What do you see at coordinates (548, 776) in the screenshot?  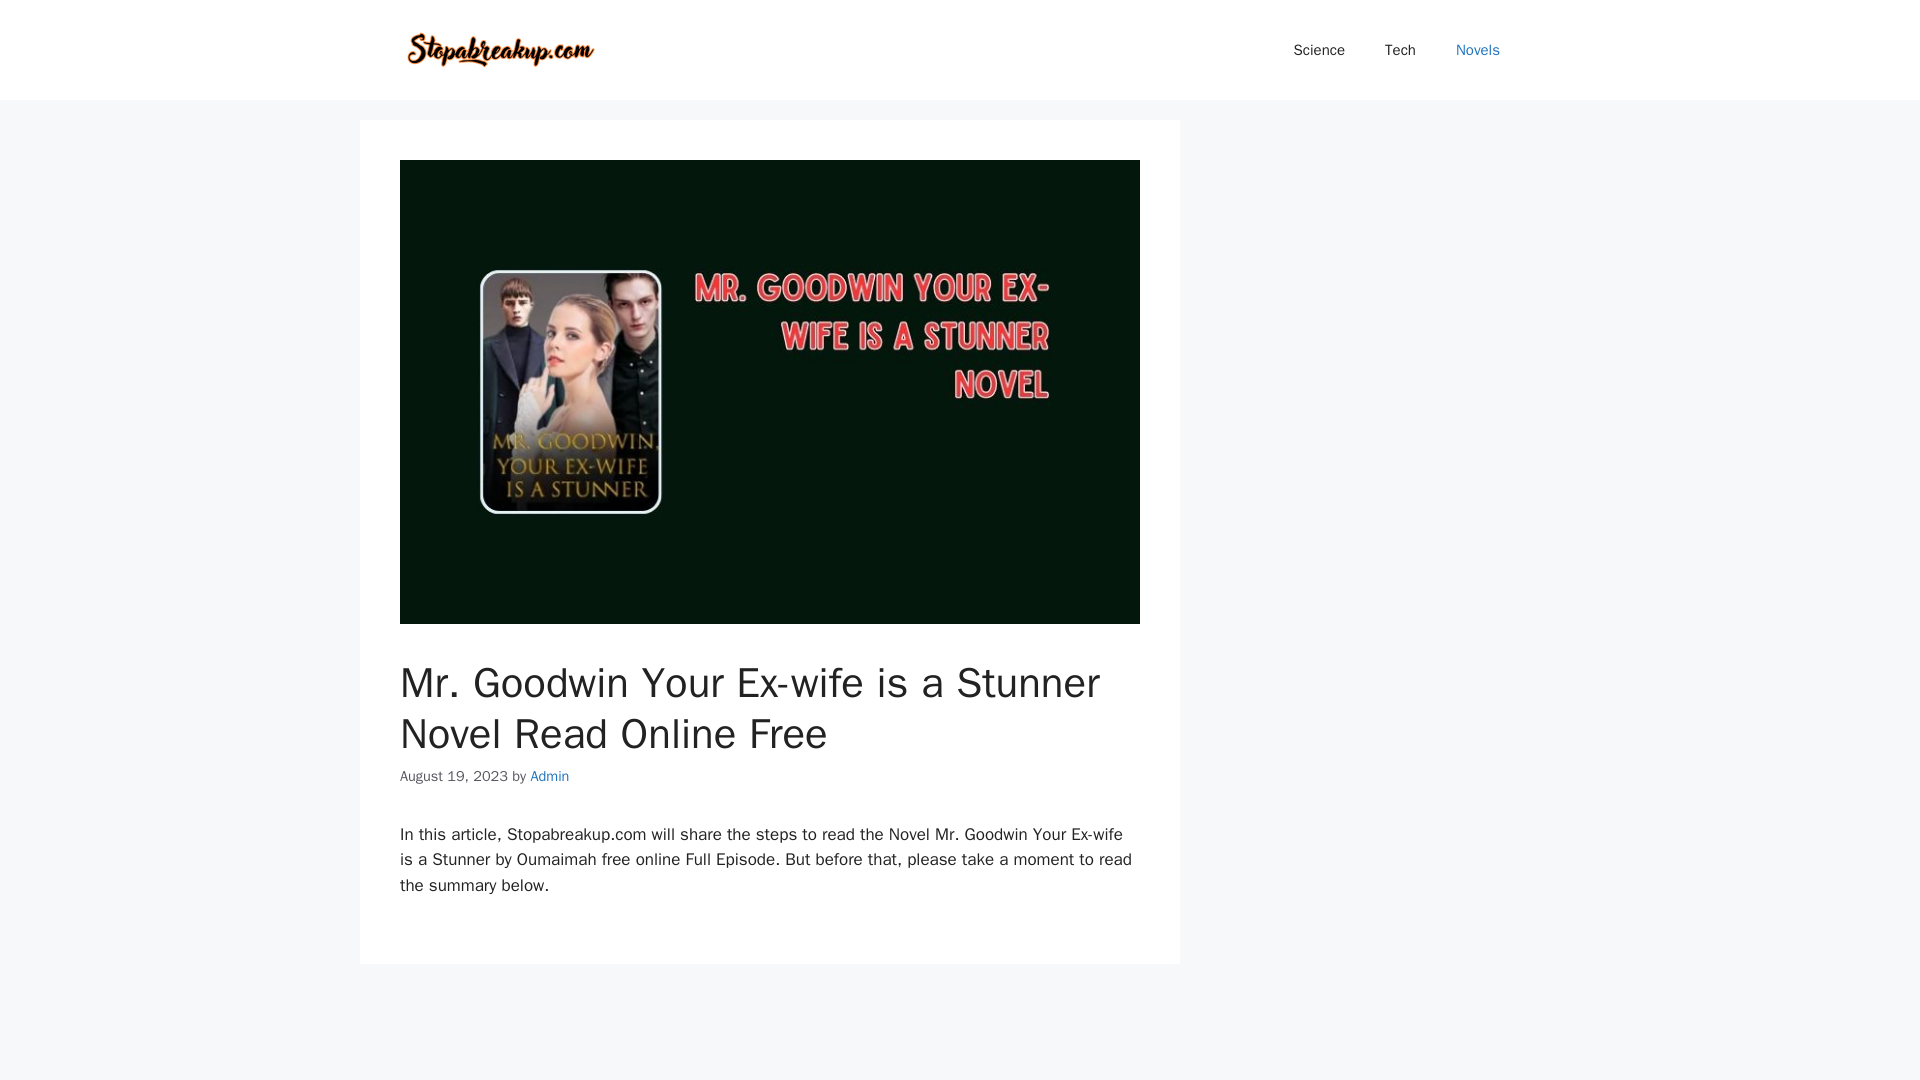 I see `View all posts by Admin` at bounding box center [548, 776].